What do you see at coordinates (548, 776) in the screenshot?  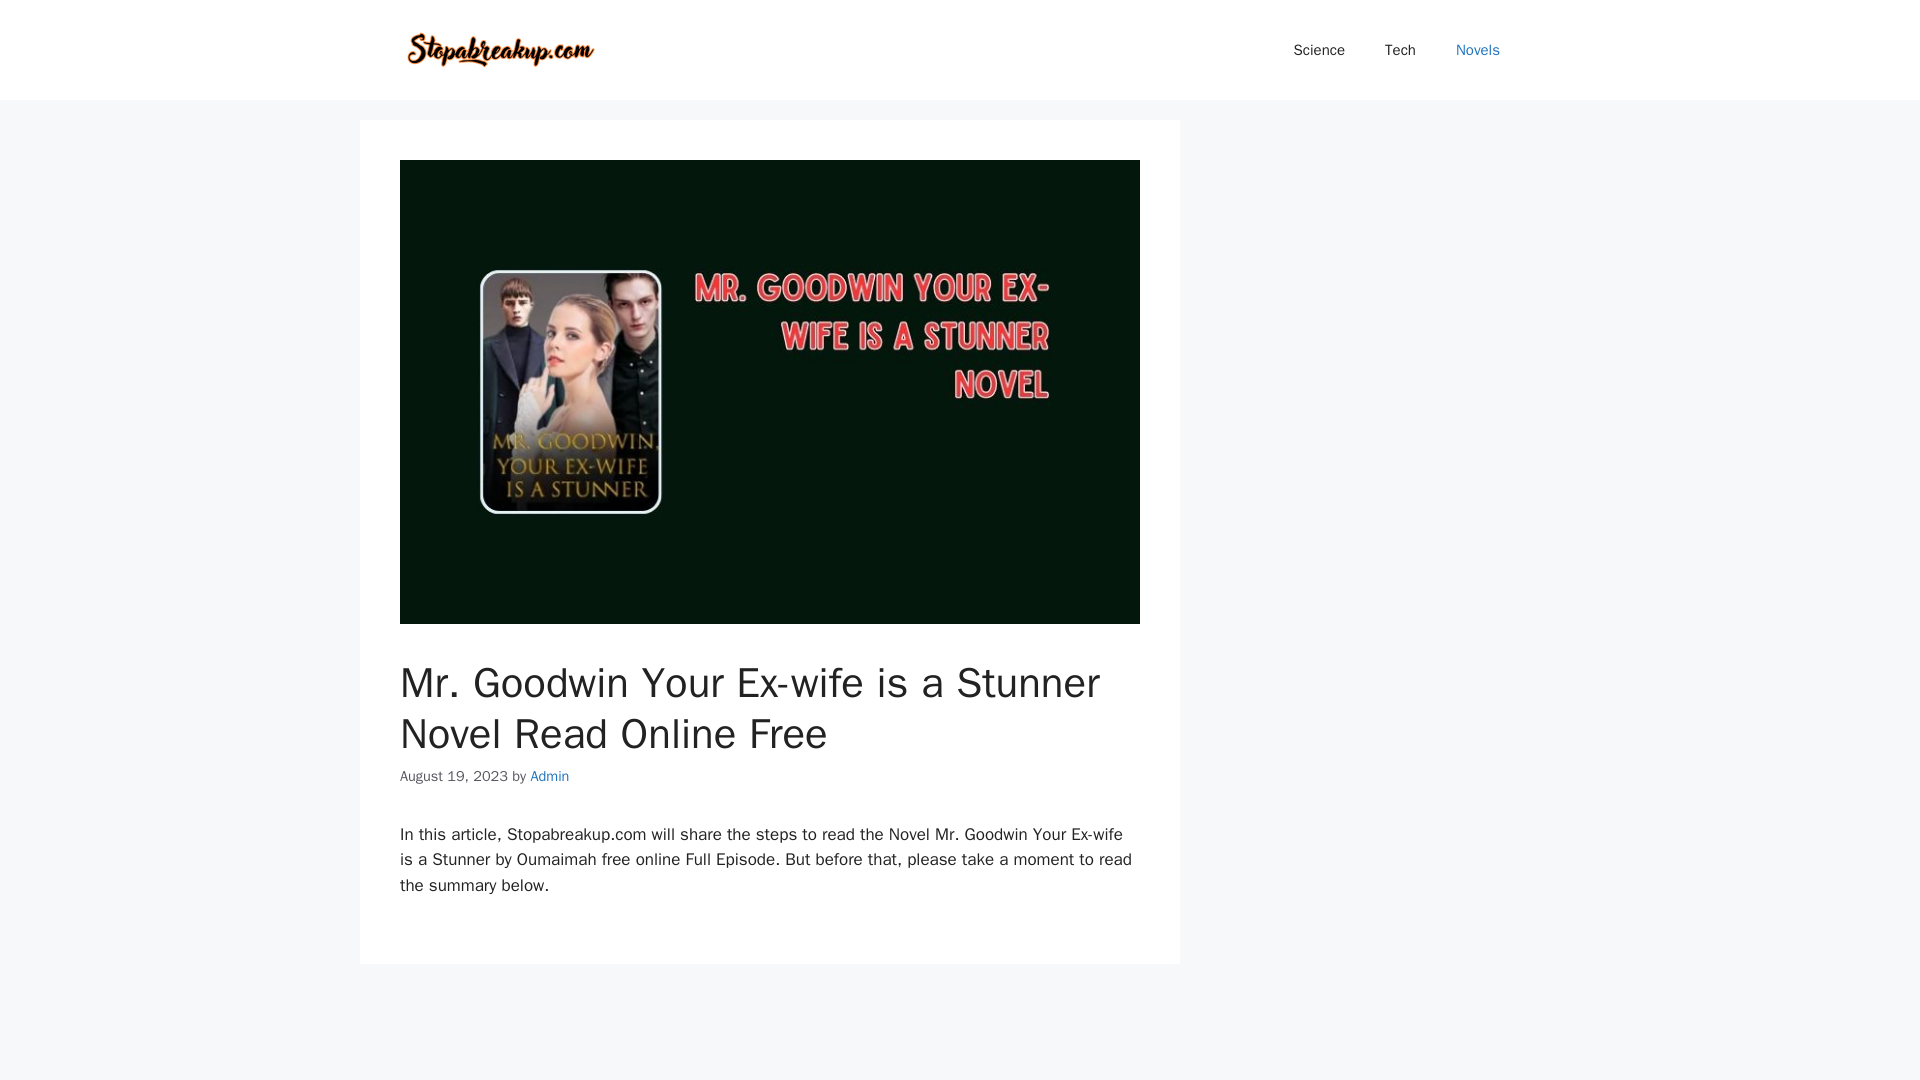 I see `View all posts by Admin` at bounding box center [548, 776].